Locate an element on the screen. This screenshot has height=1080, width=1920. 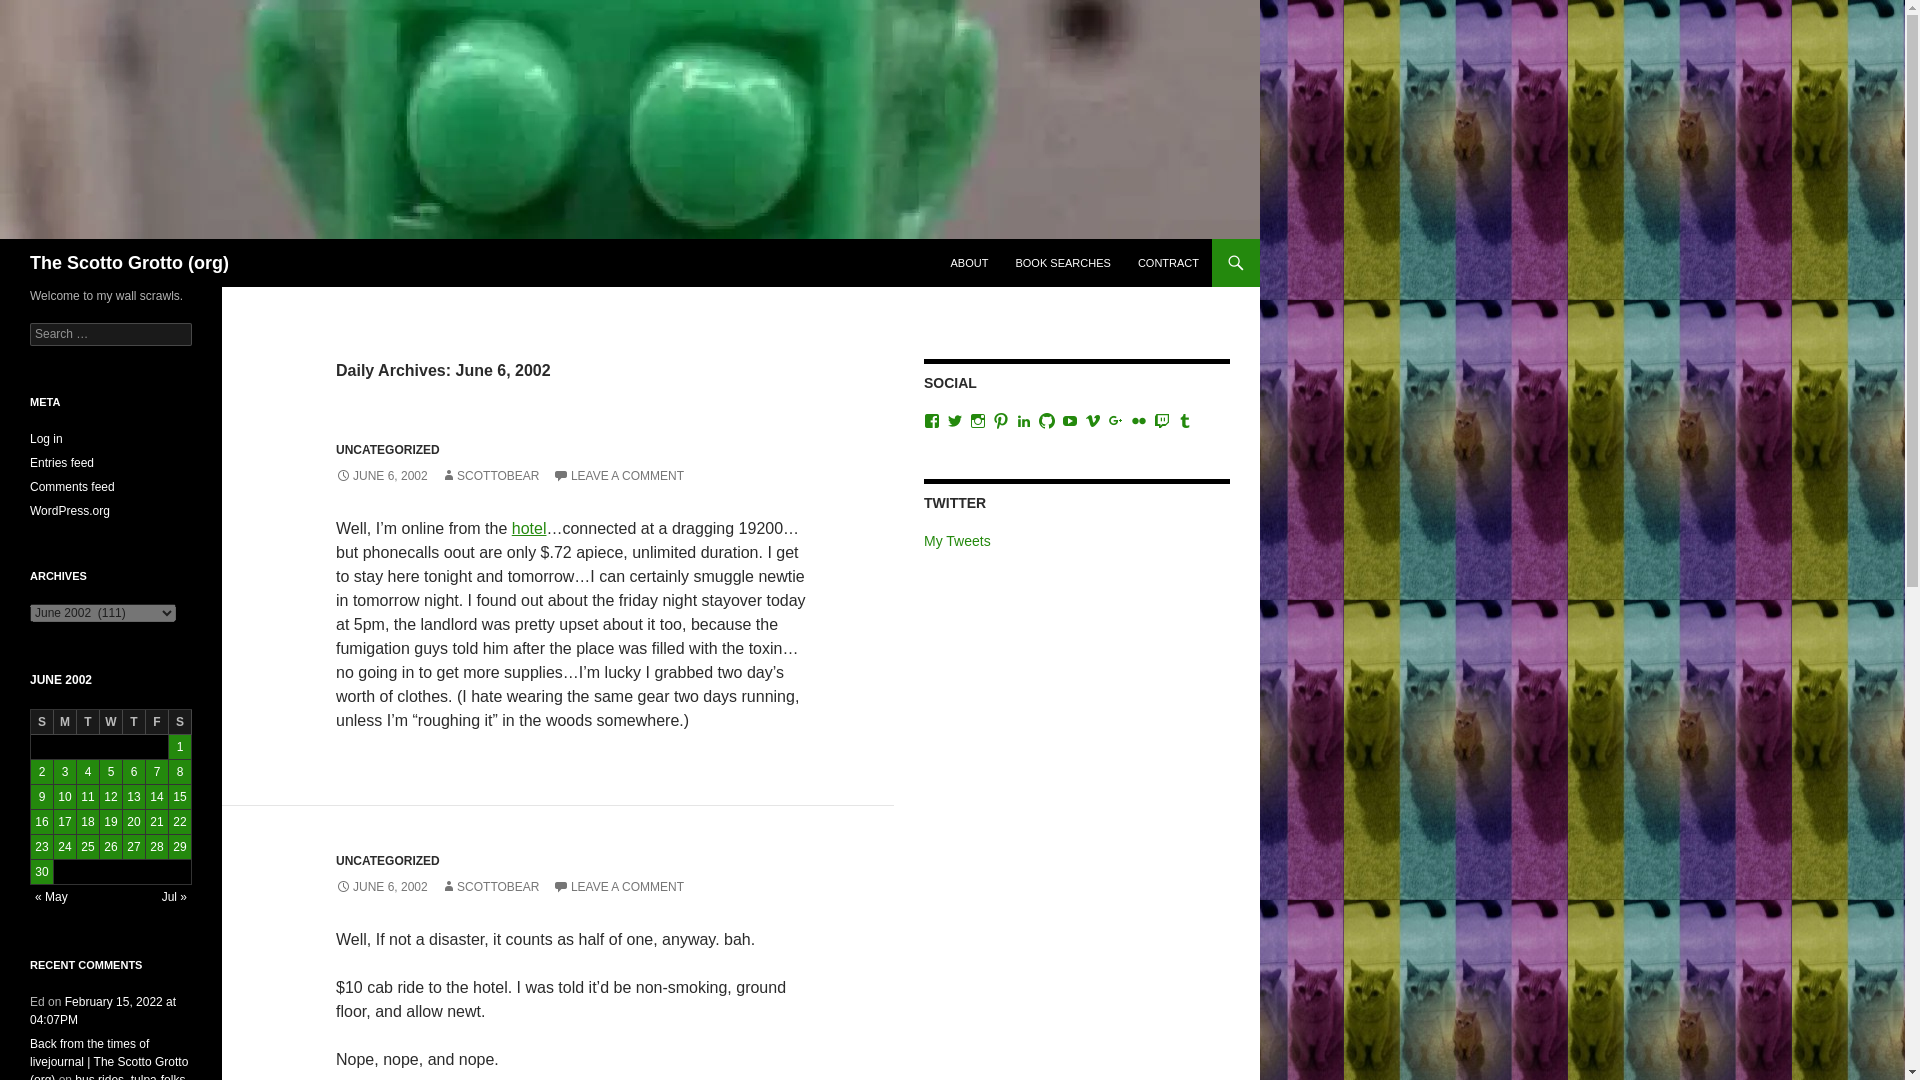
UNCATEGORIZED is located at coordinates (388, 449).